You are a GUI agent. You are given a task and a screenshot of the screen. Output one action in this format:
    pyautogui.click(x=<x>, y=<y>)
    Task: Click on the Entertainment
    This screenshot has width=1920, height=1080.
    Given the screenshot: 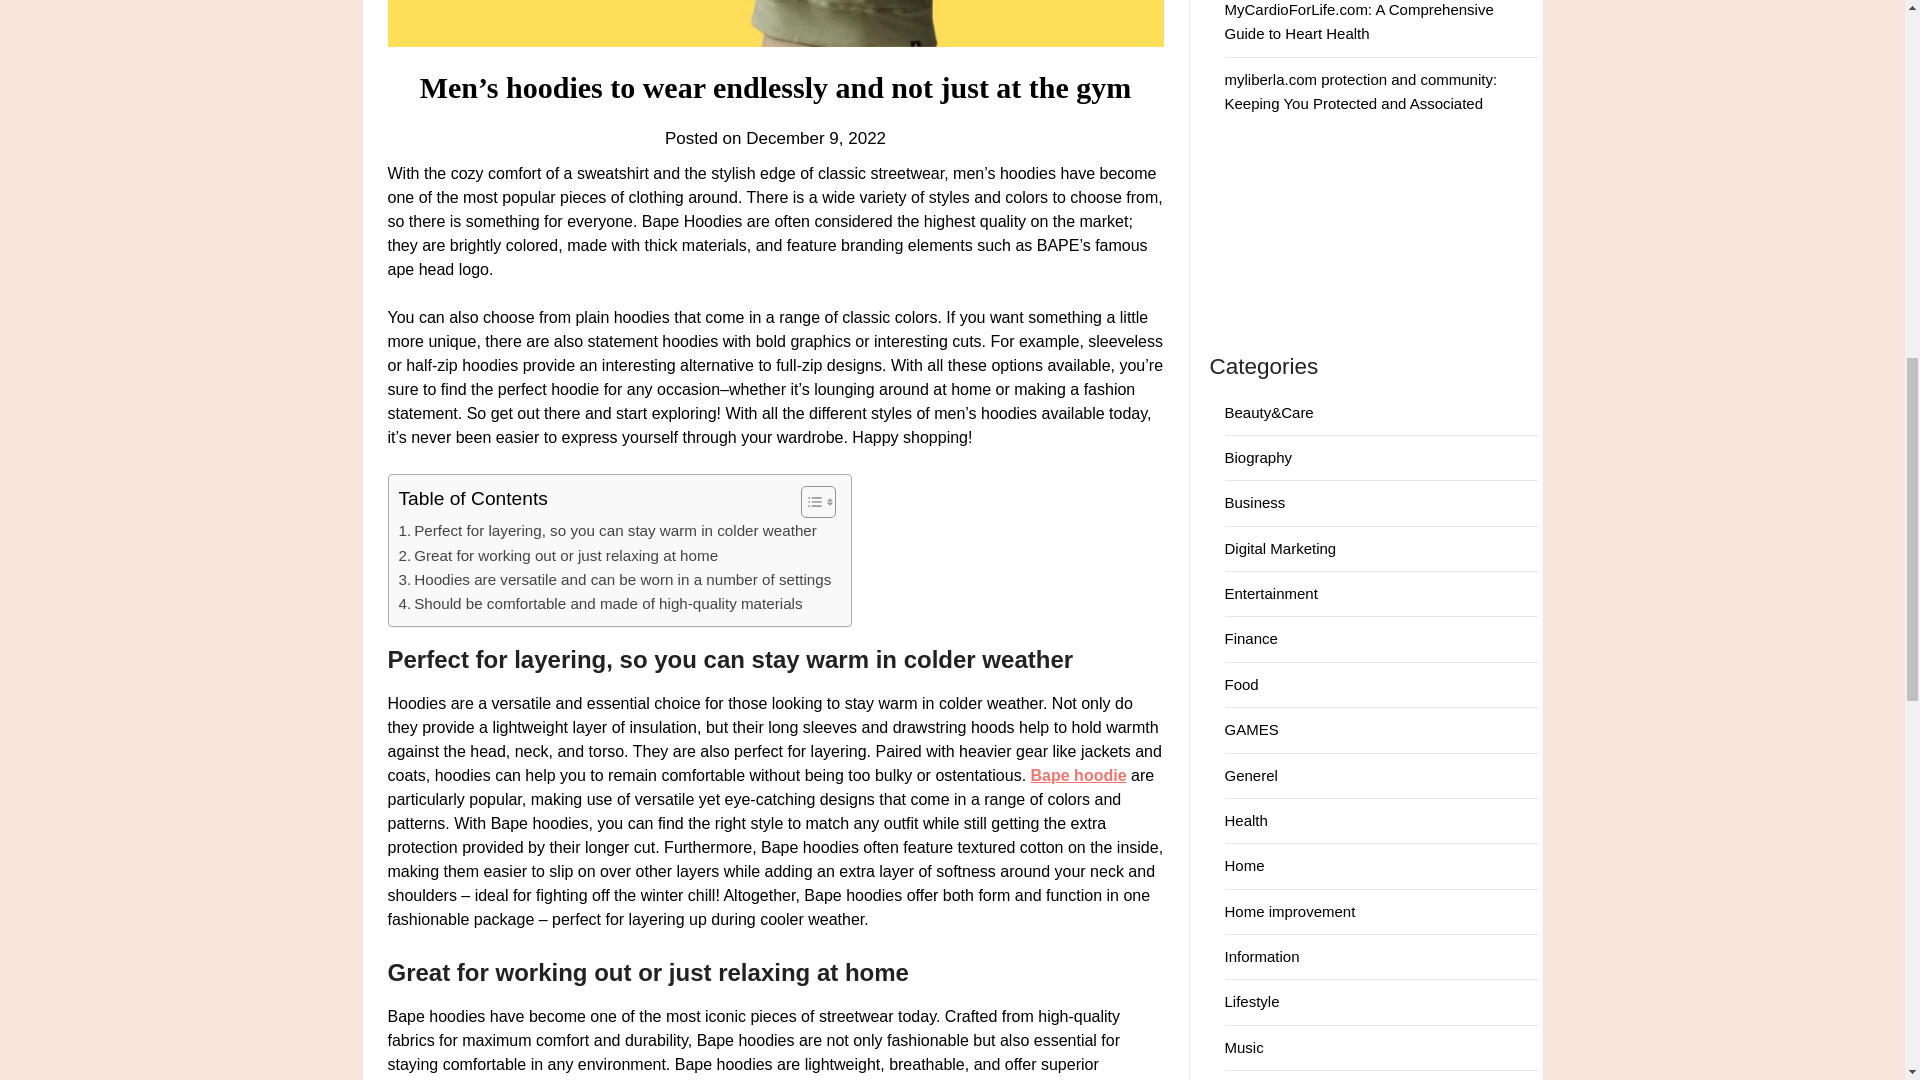 What is the action you would take?
    pyautogui.click(x=1270, y=593)
    